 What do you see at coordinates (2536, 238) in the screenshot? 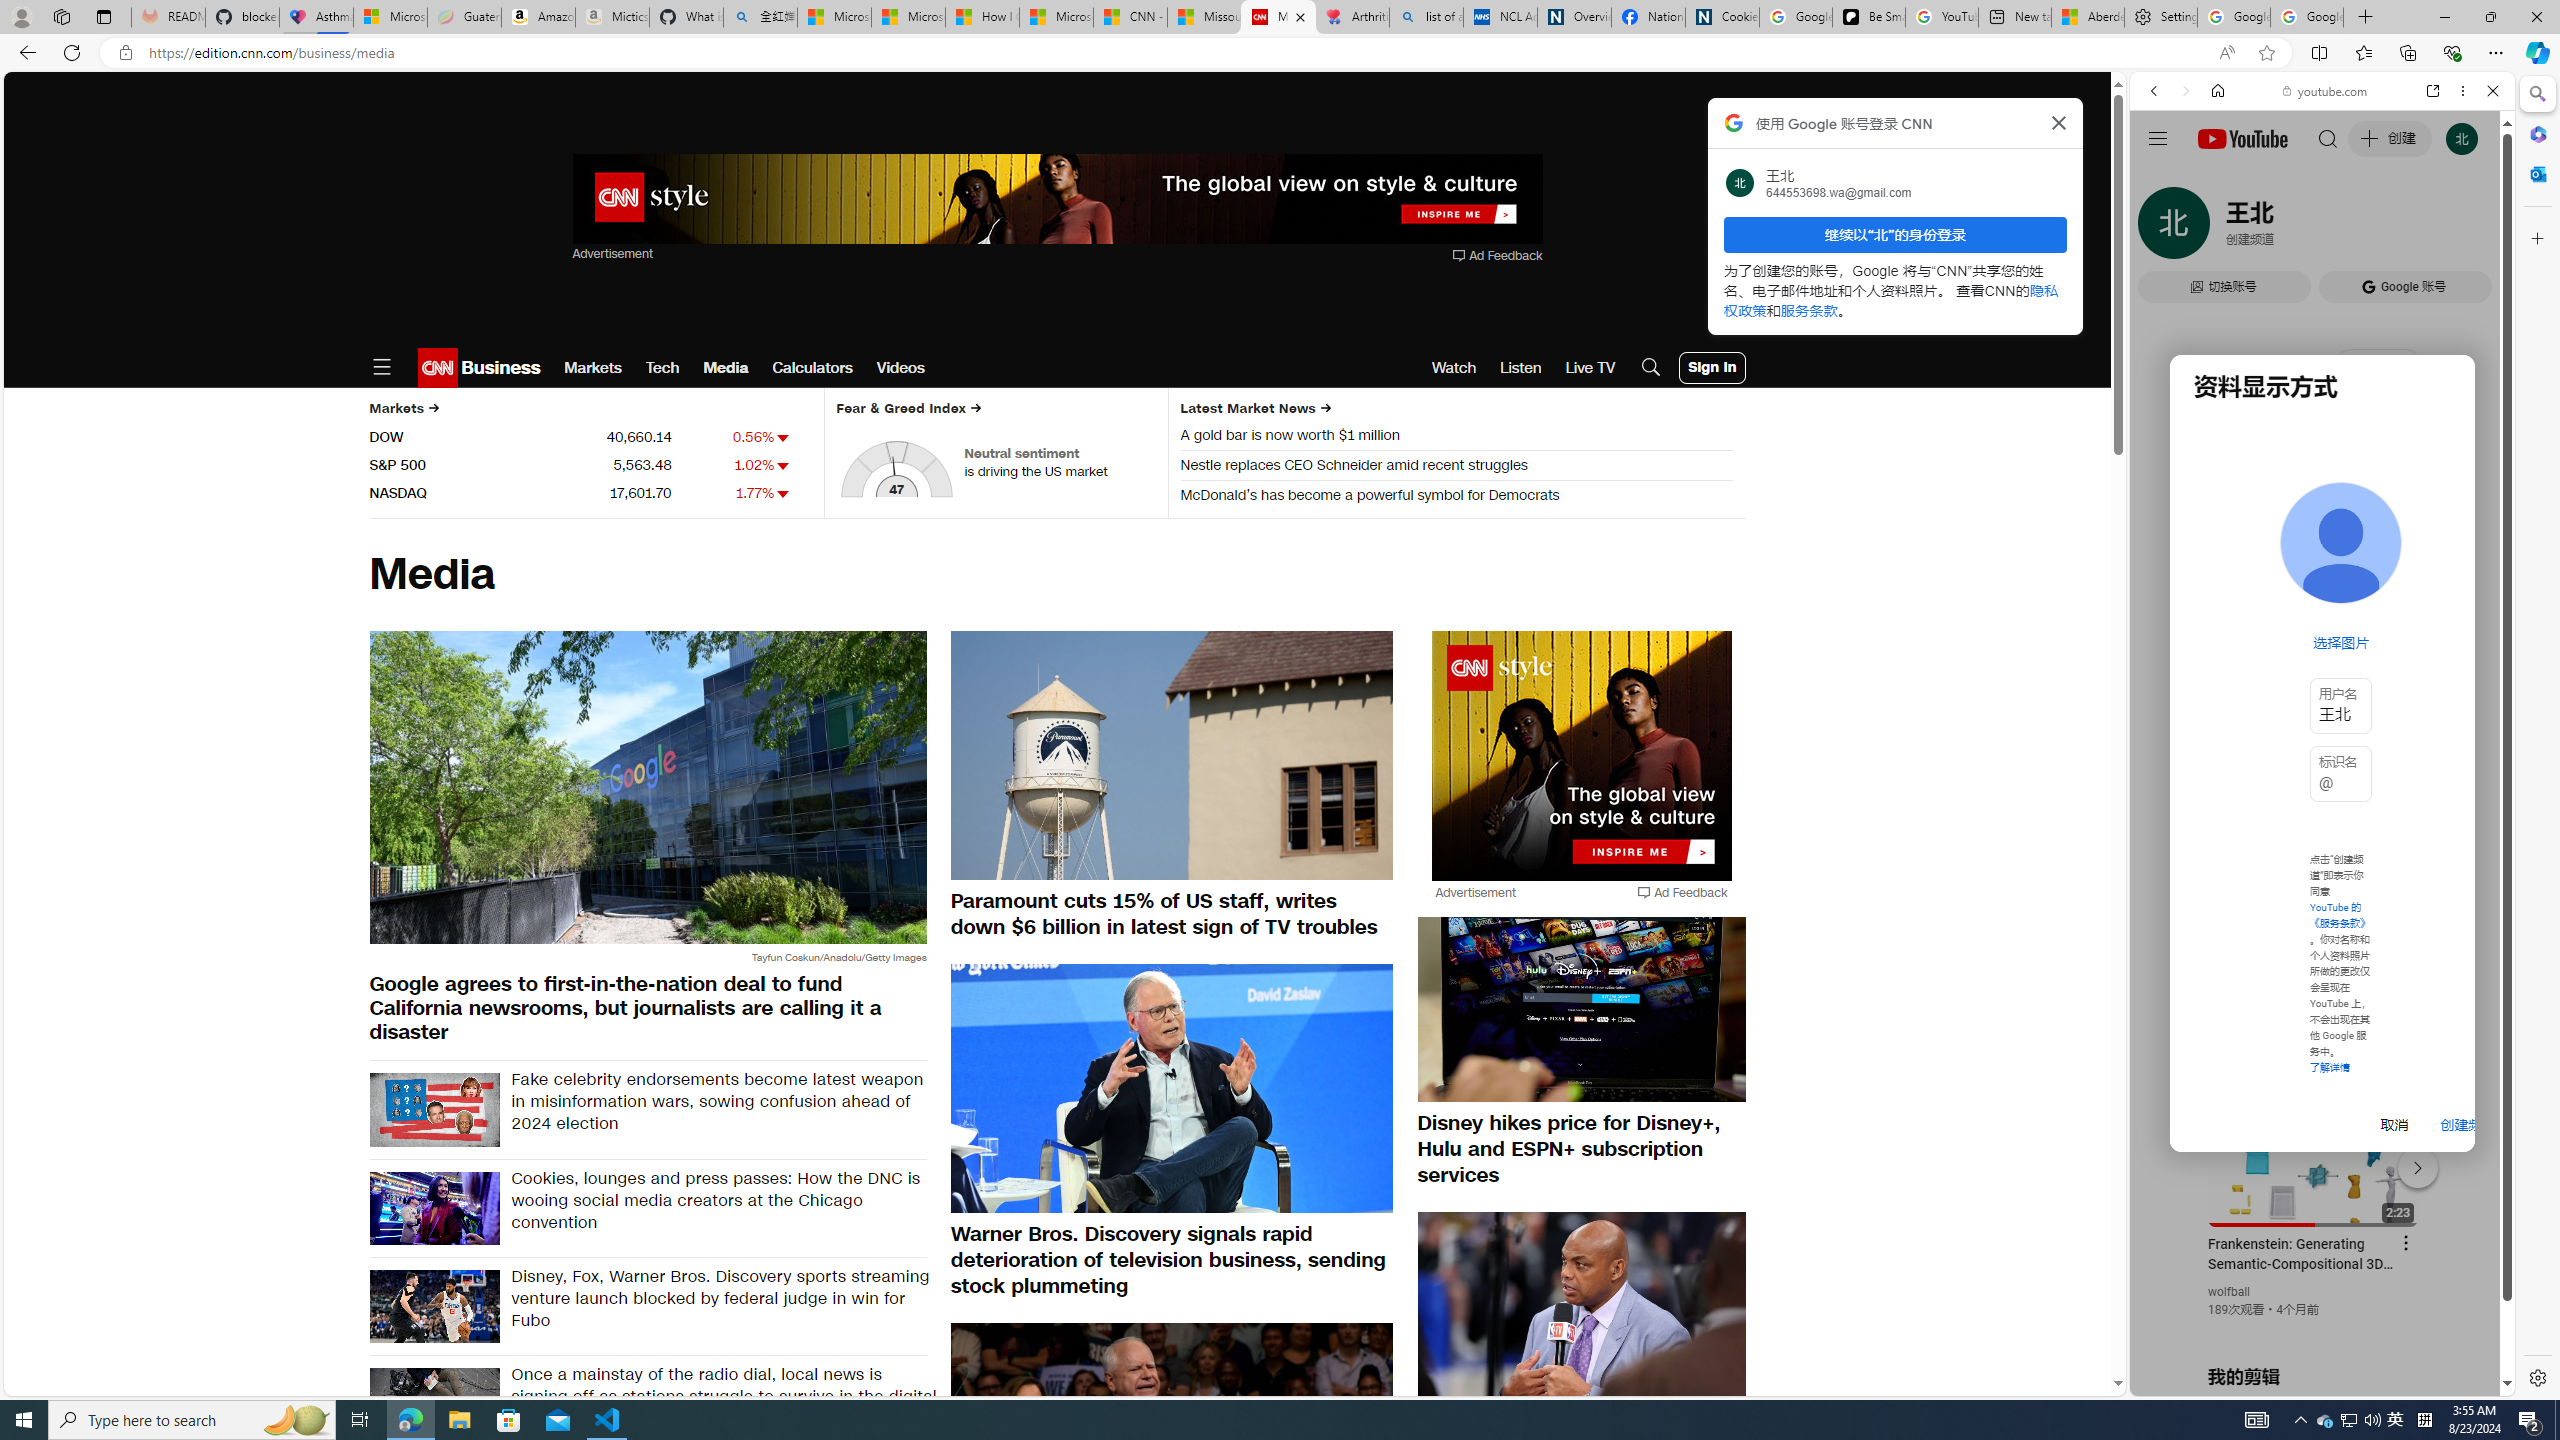
I see `Close Customize pane` at bounding box center [2536, 238].